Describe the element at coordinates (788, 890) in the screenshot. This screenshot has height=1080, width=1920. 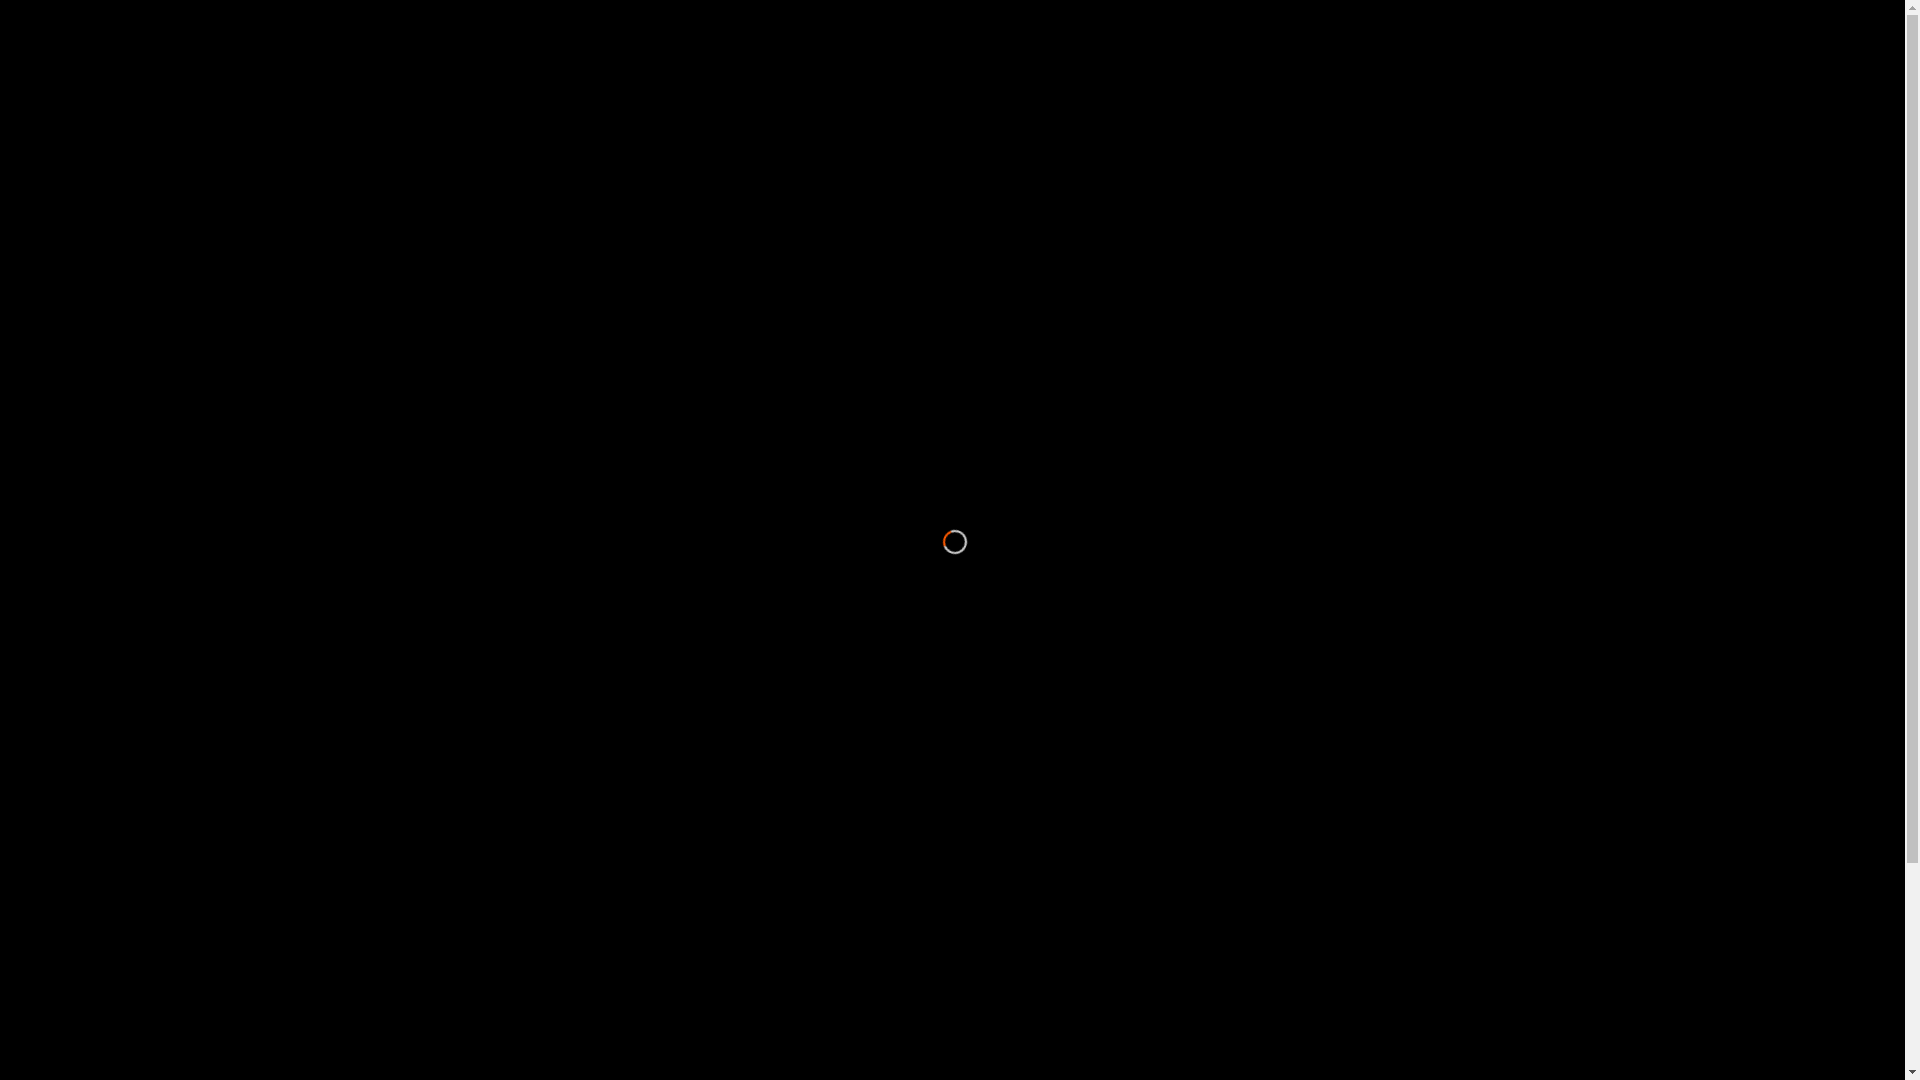
I see `Undercarriage` at that location.